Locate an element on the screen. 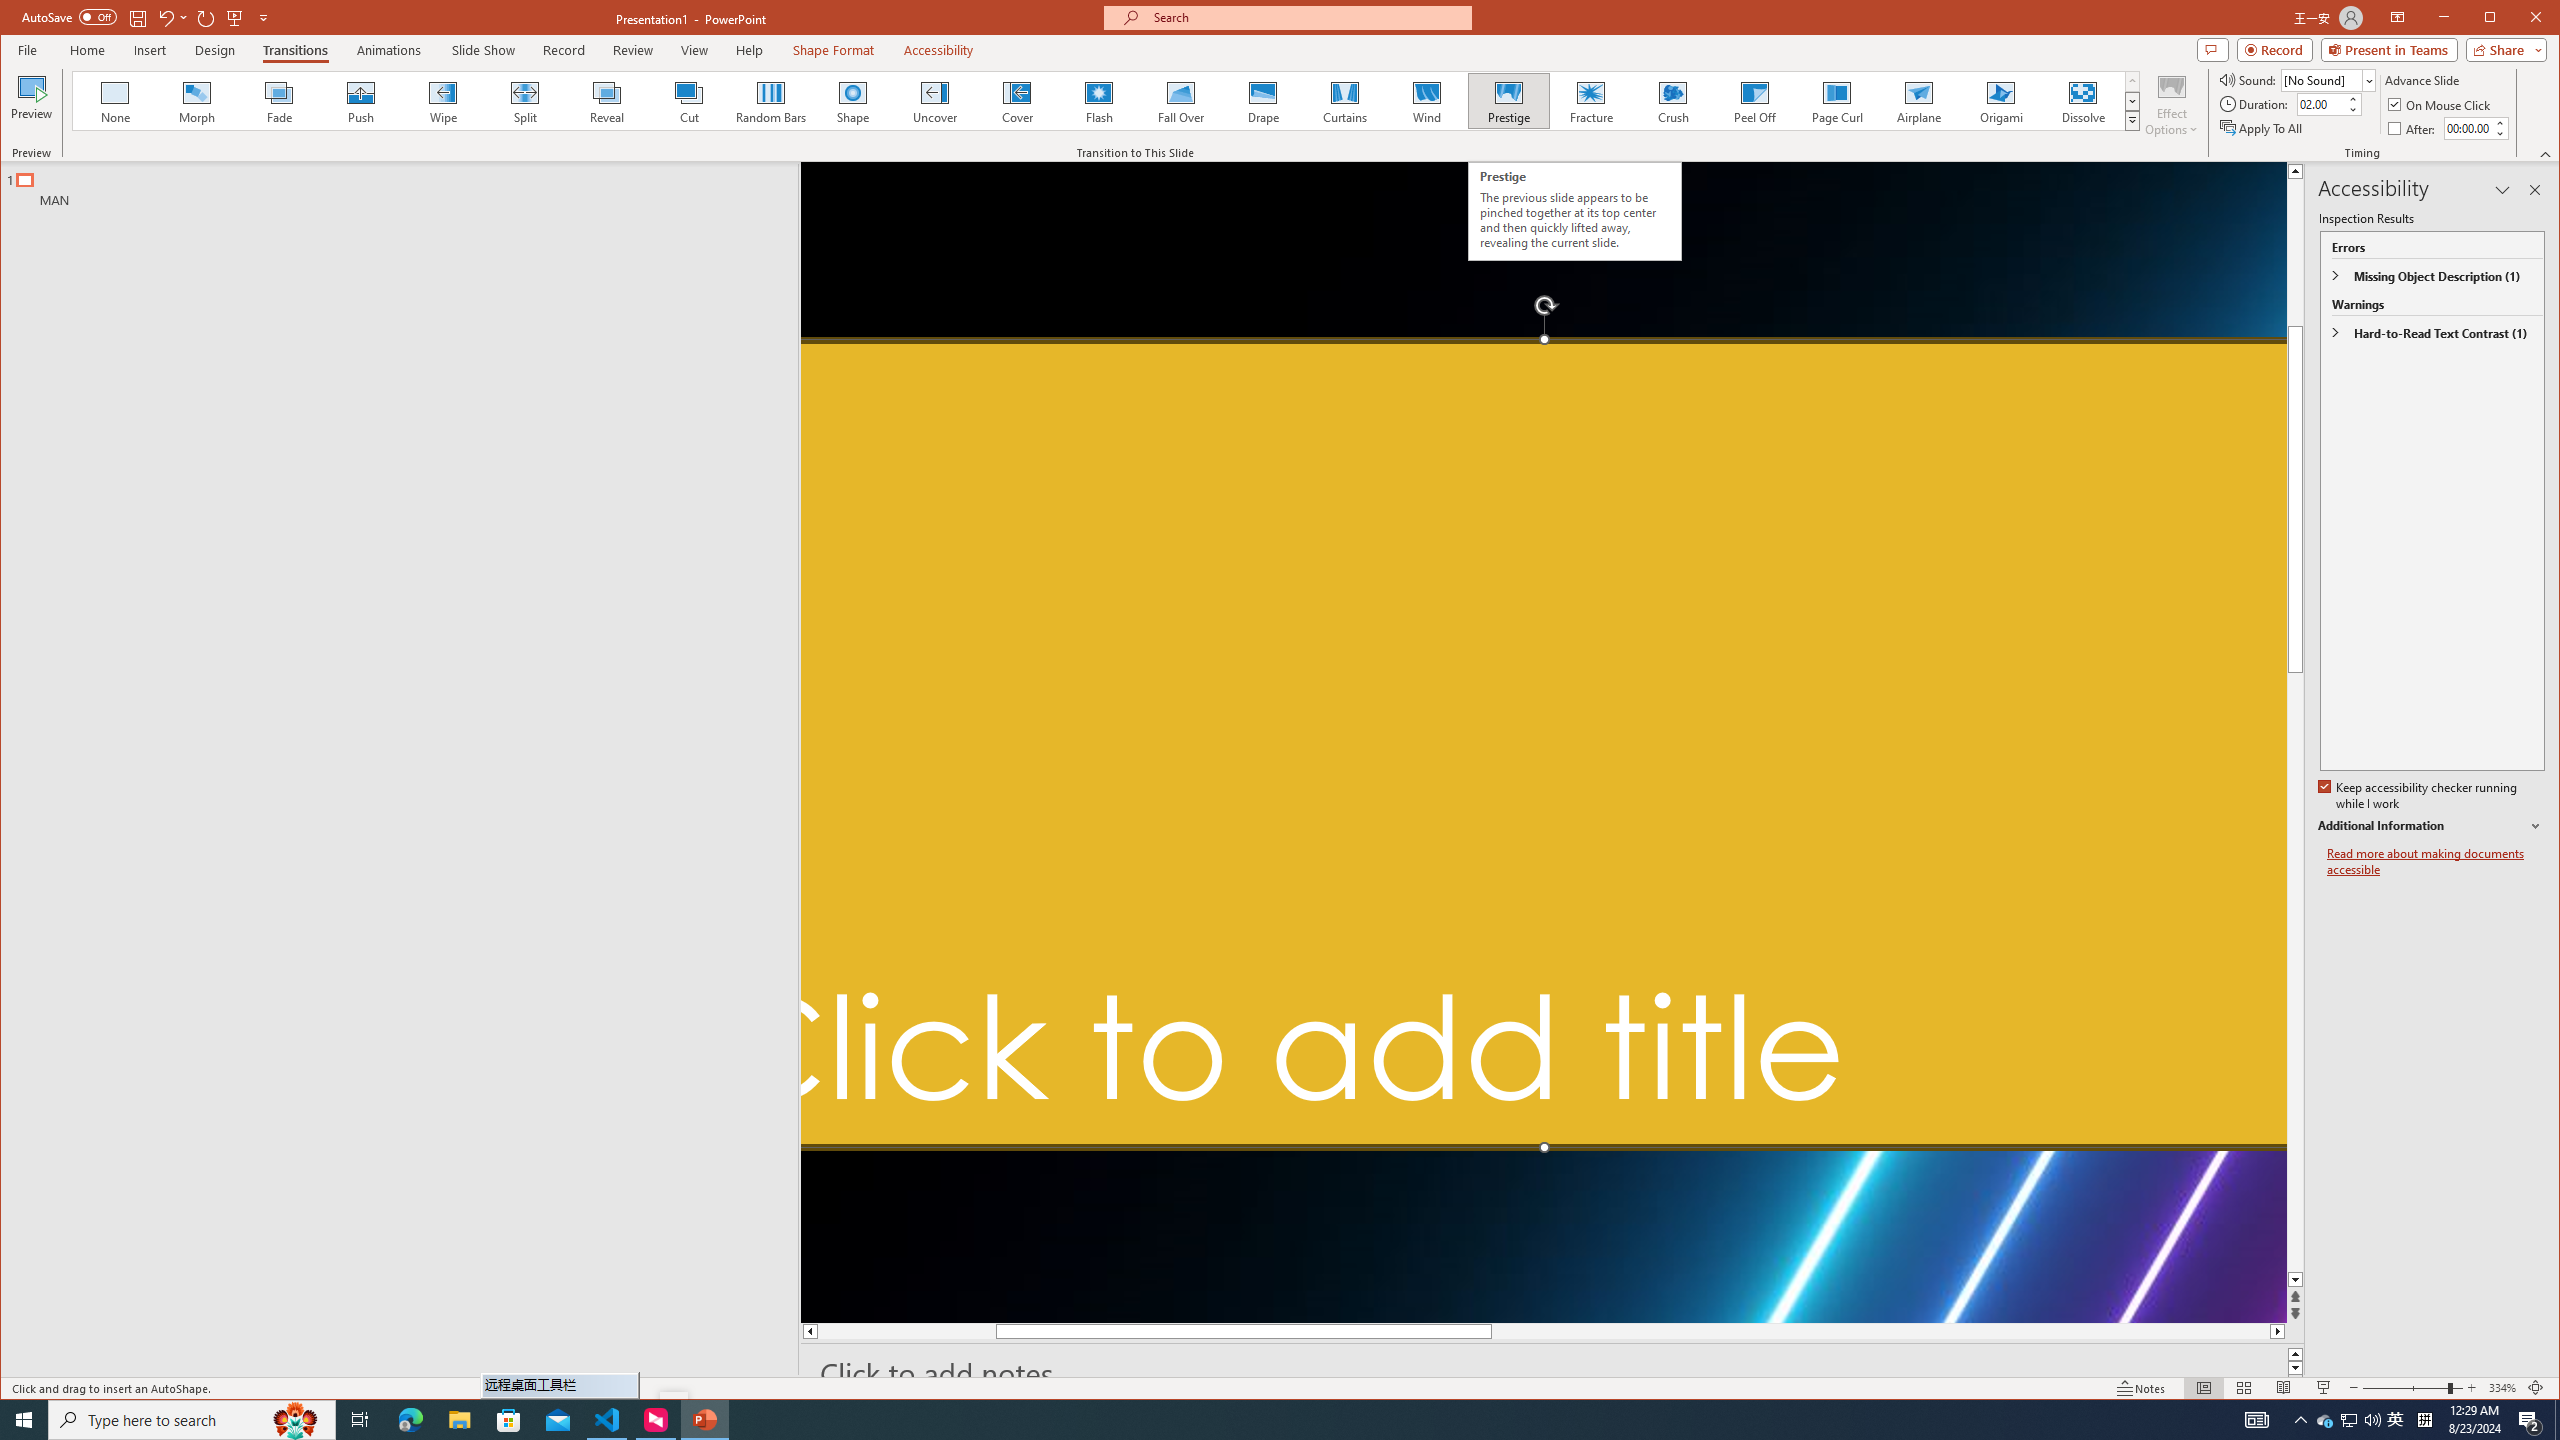 This screenshot has height=1440, width=2560. Push is located at coordinates (360, 101).